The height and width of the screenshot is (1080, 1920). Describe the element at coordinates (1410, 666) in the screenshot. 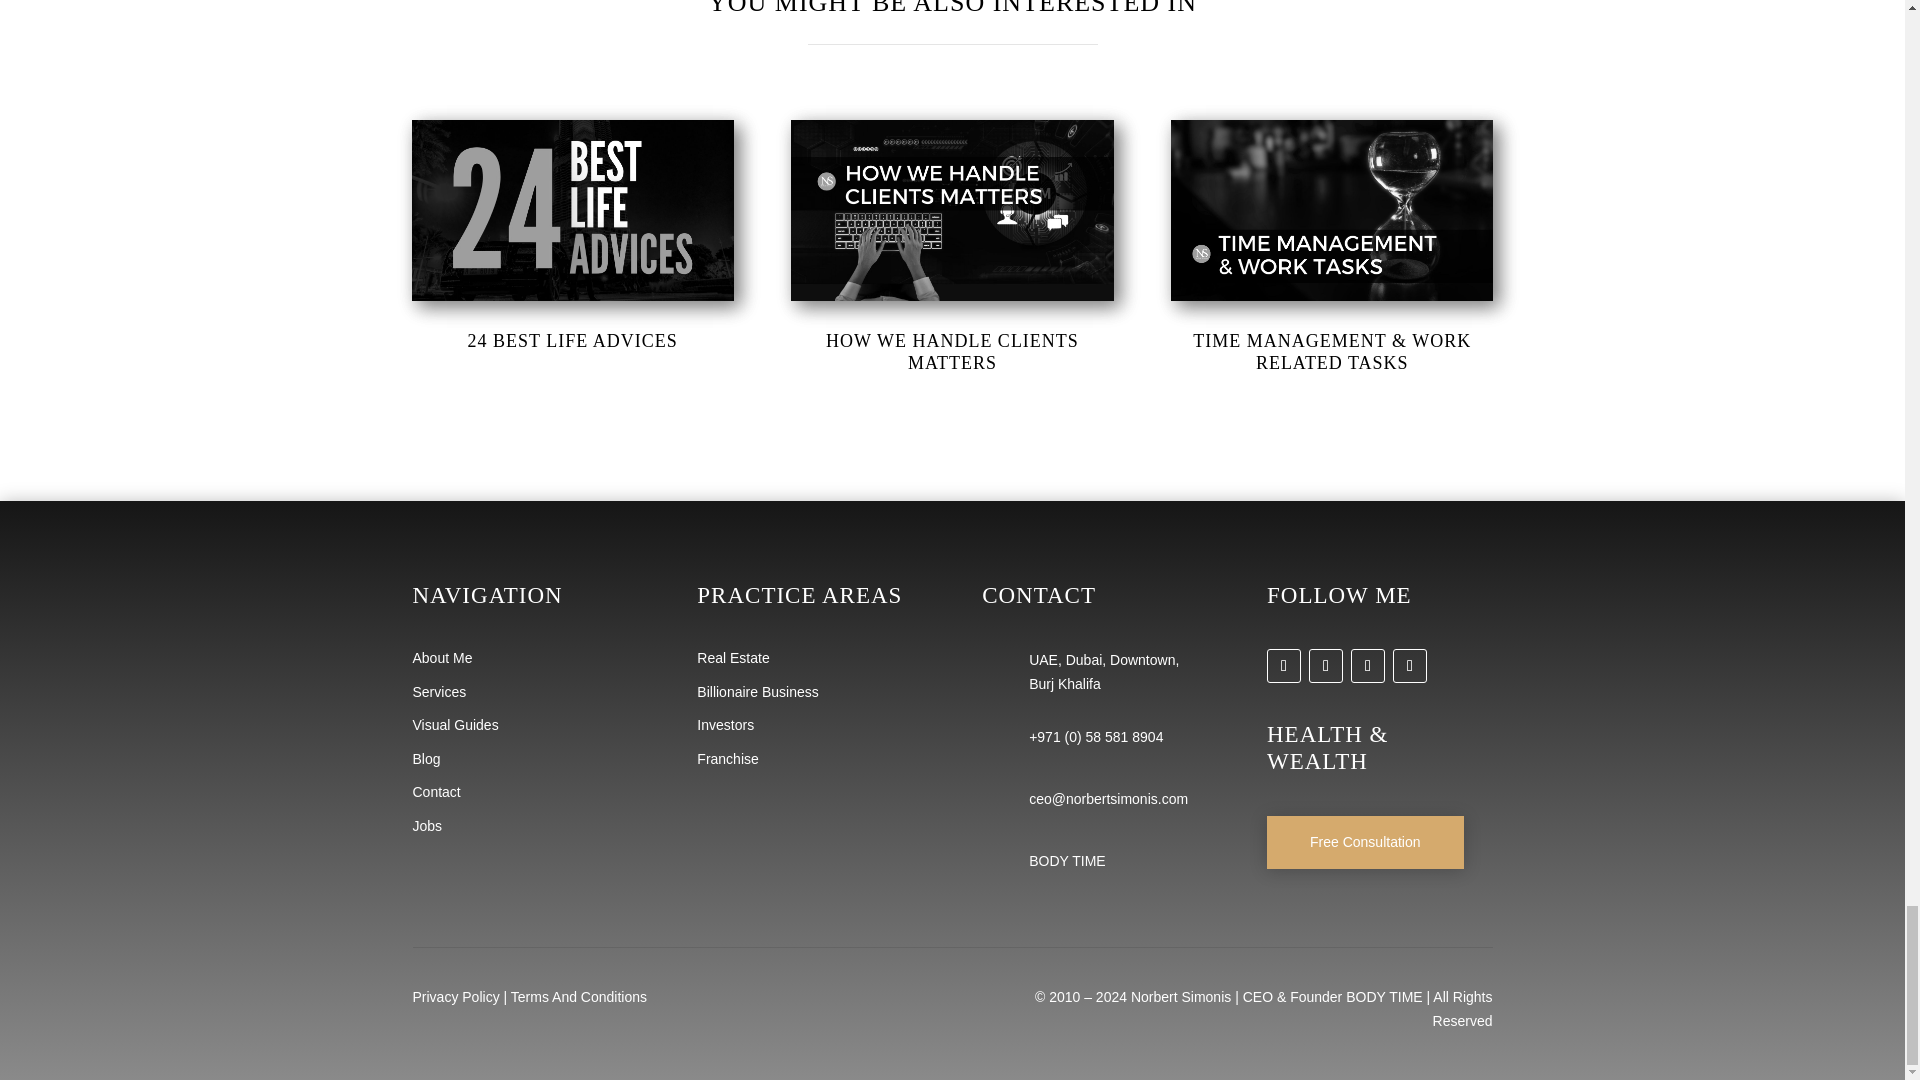

I see `Follow on LinkedIn` at that location.